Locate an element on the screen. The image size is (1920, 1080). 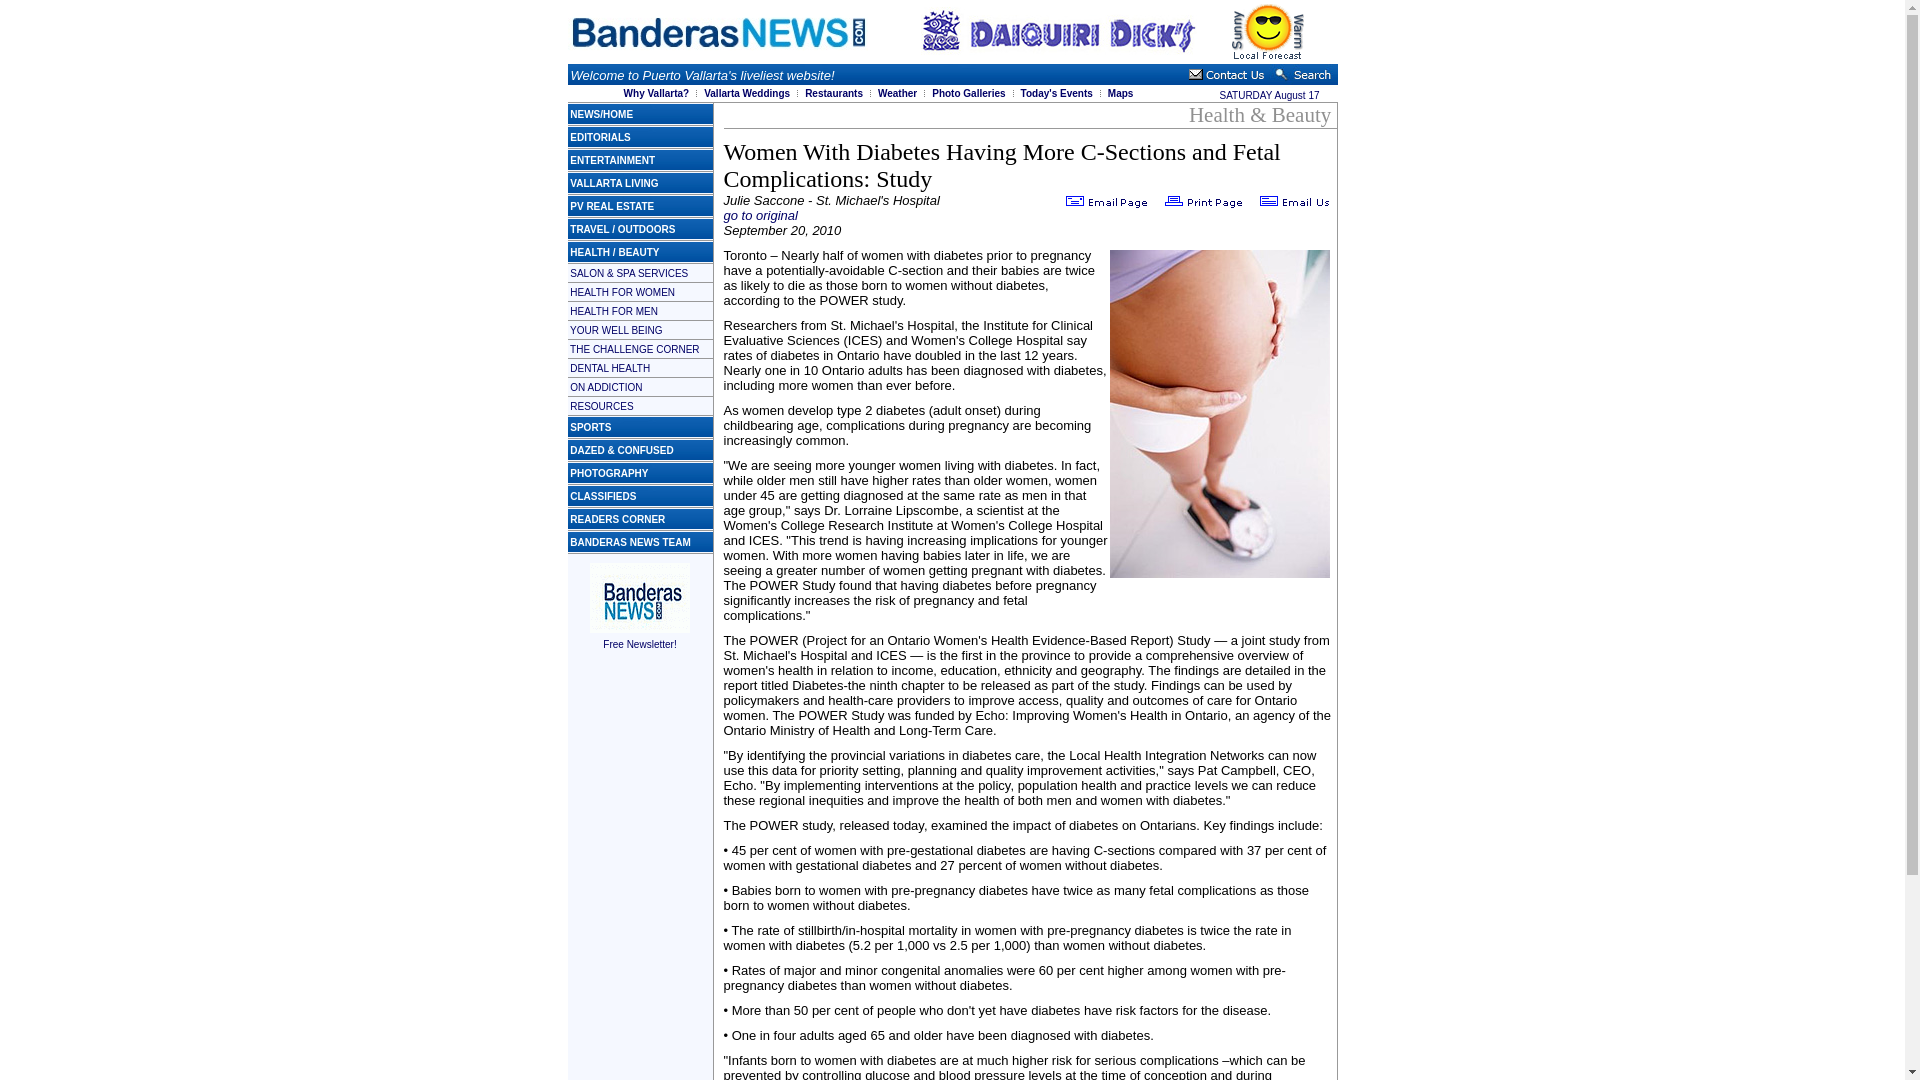
Why Vallarta? is located at coordinates (656, 93).